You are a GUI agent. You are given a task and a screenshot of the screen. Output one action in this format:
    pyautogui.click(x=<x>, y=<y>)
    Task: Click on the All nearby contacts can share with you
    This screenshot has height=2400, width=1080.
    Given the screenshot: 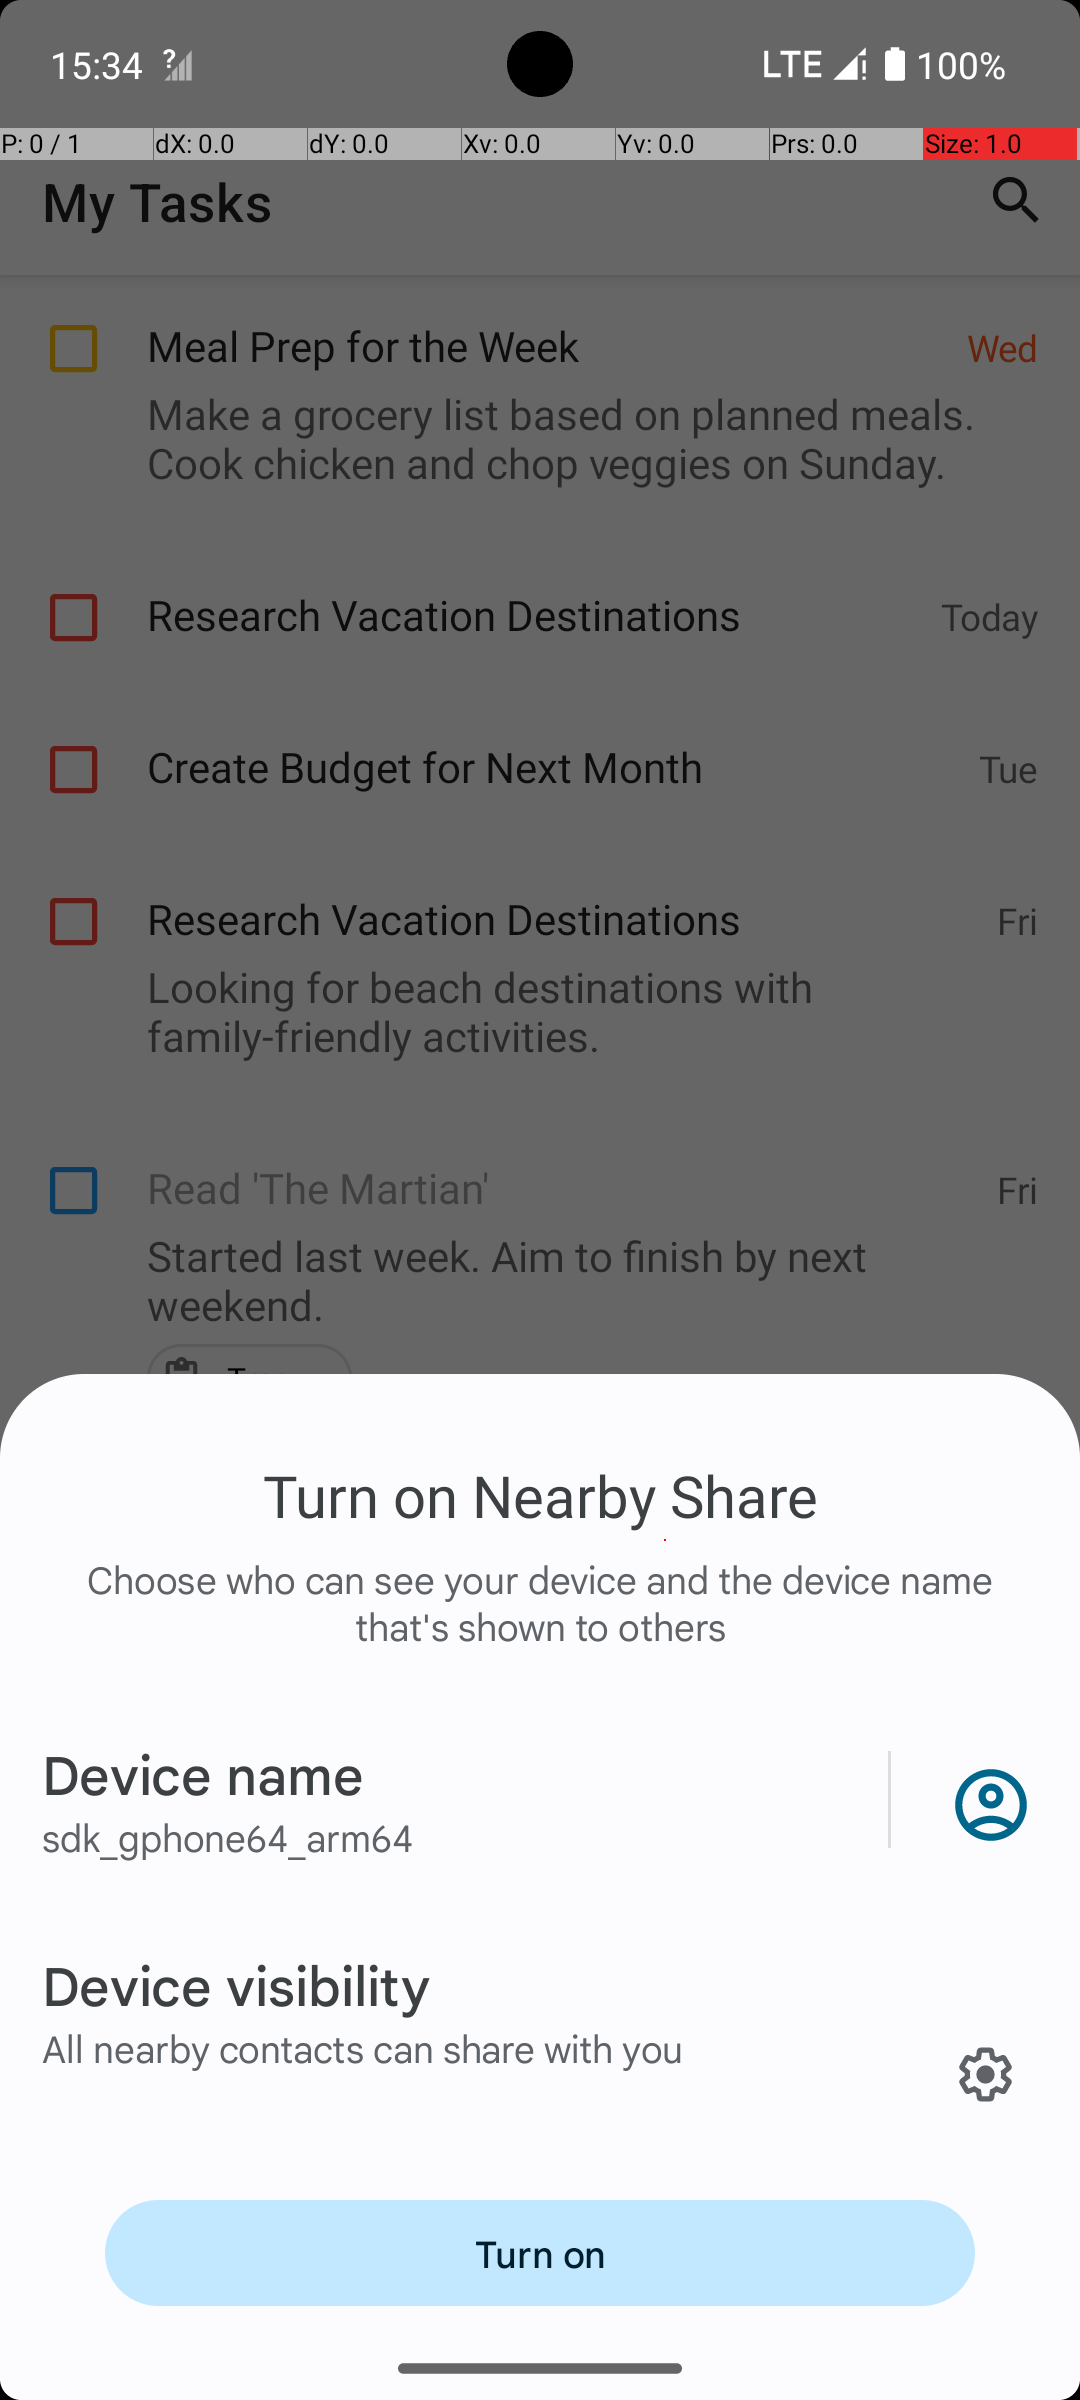 What is the action you would take?
    pyautogui.click(x=363, y=2048)
    